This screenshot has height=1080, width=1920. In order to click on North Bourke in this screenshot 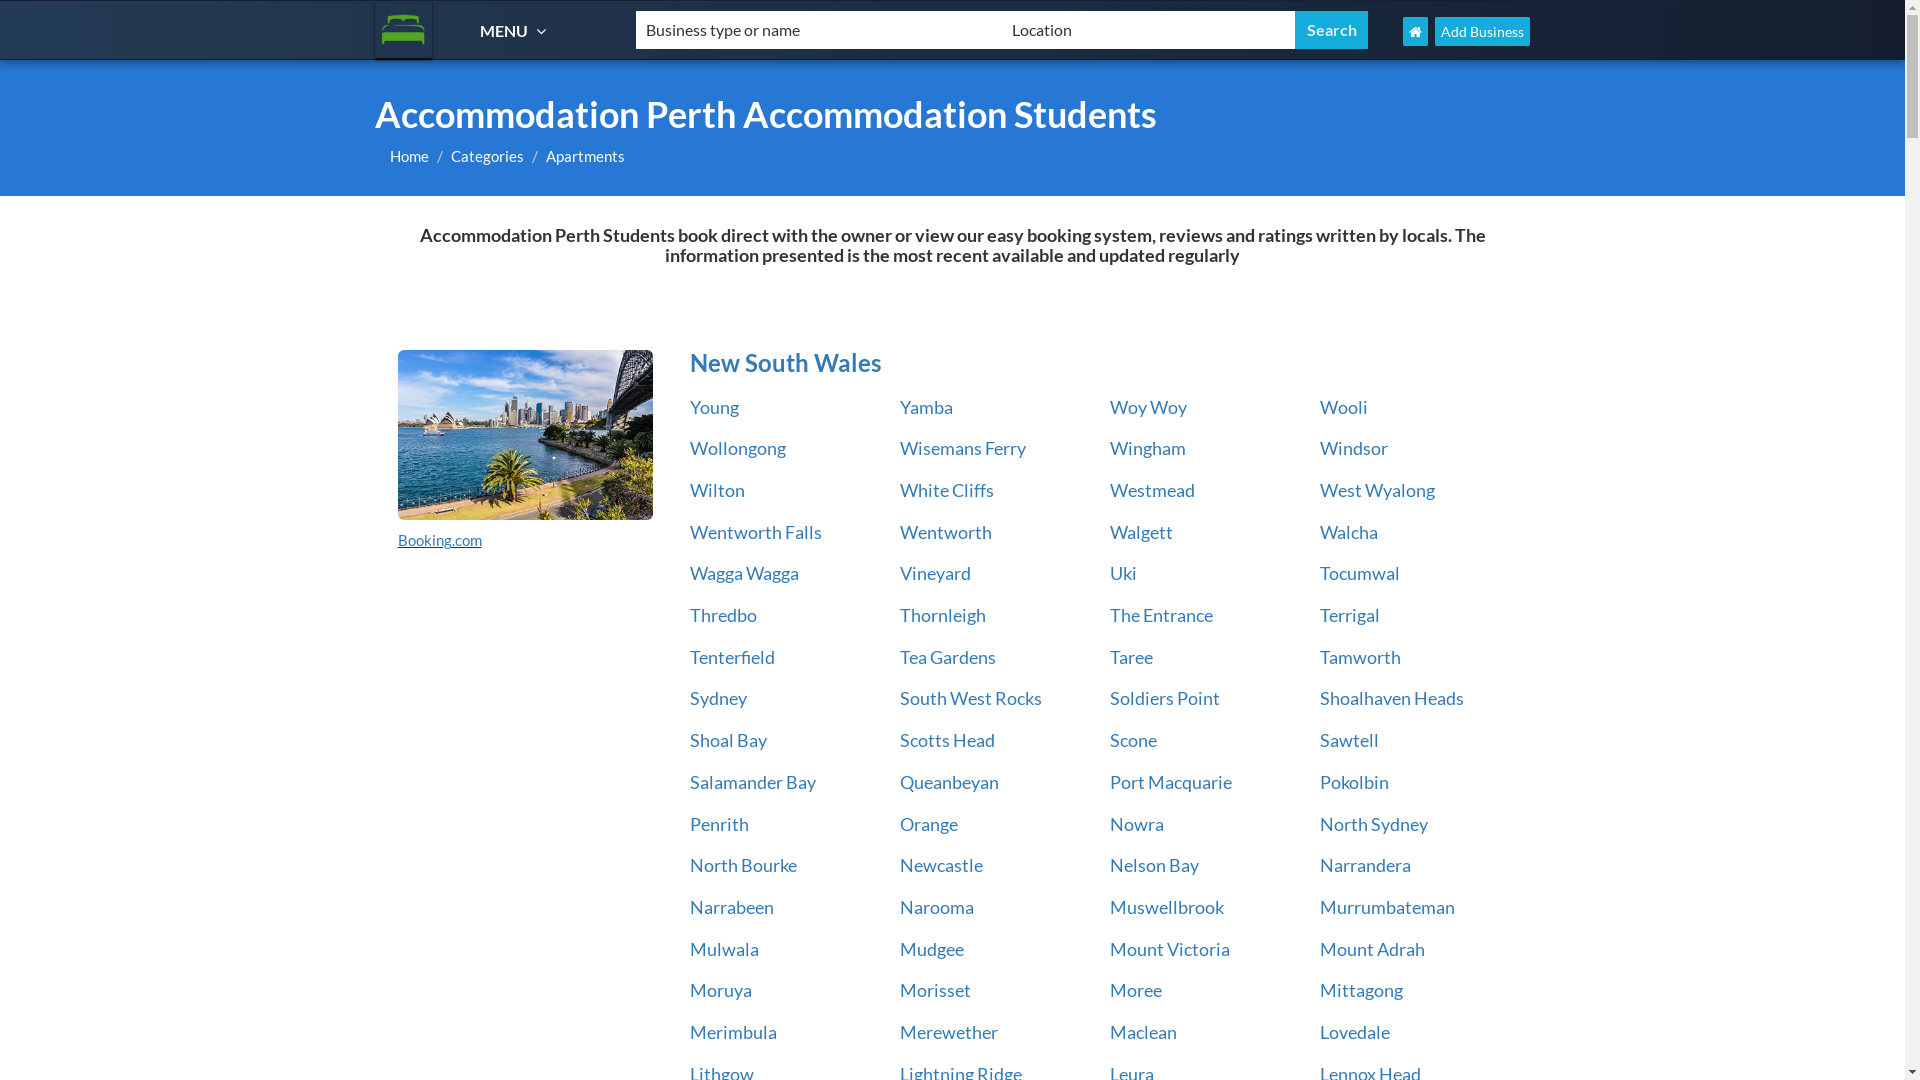, I will do `click(744, 865)`.